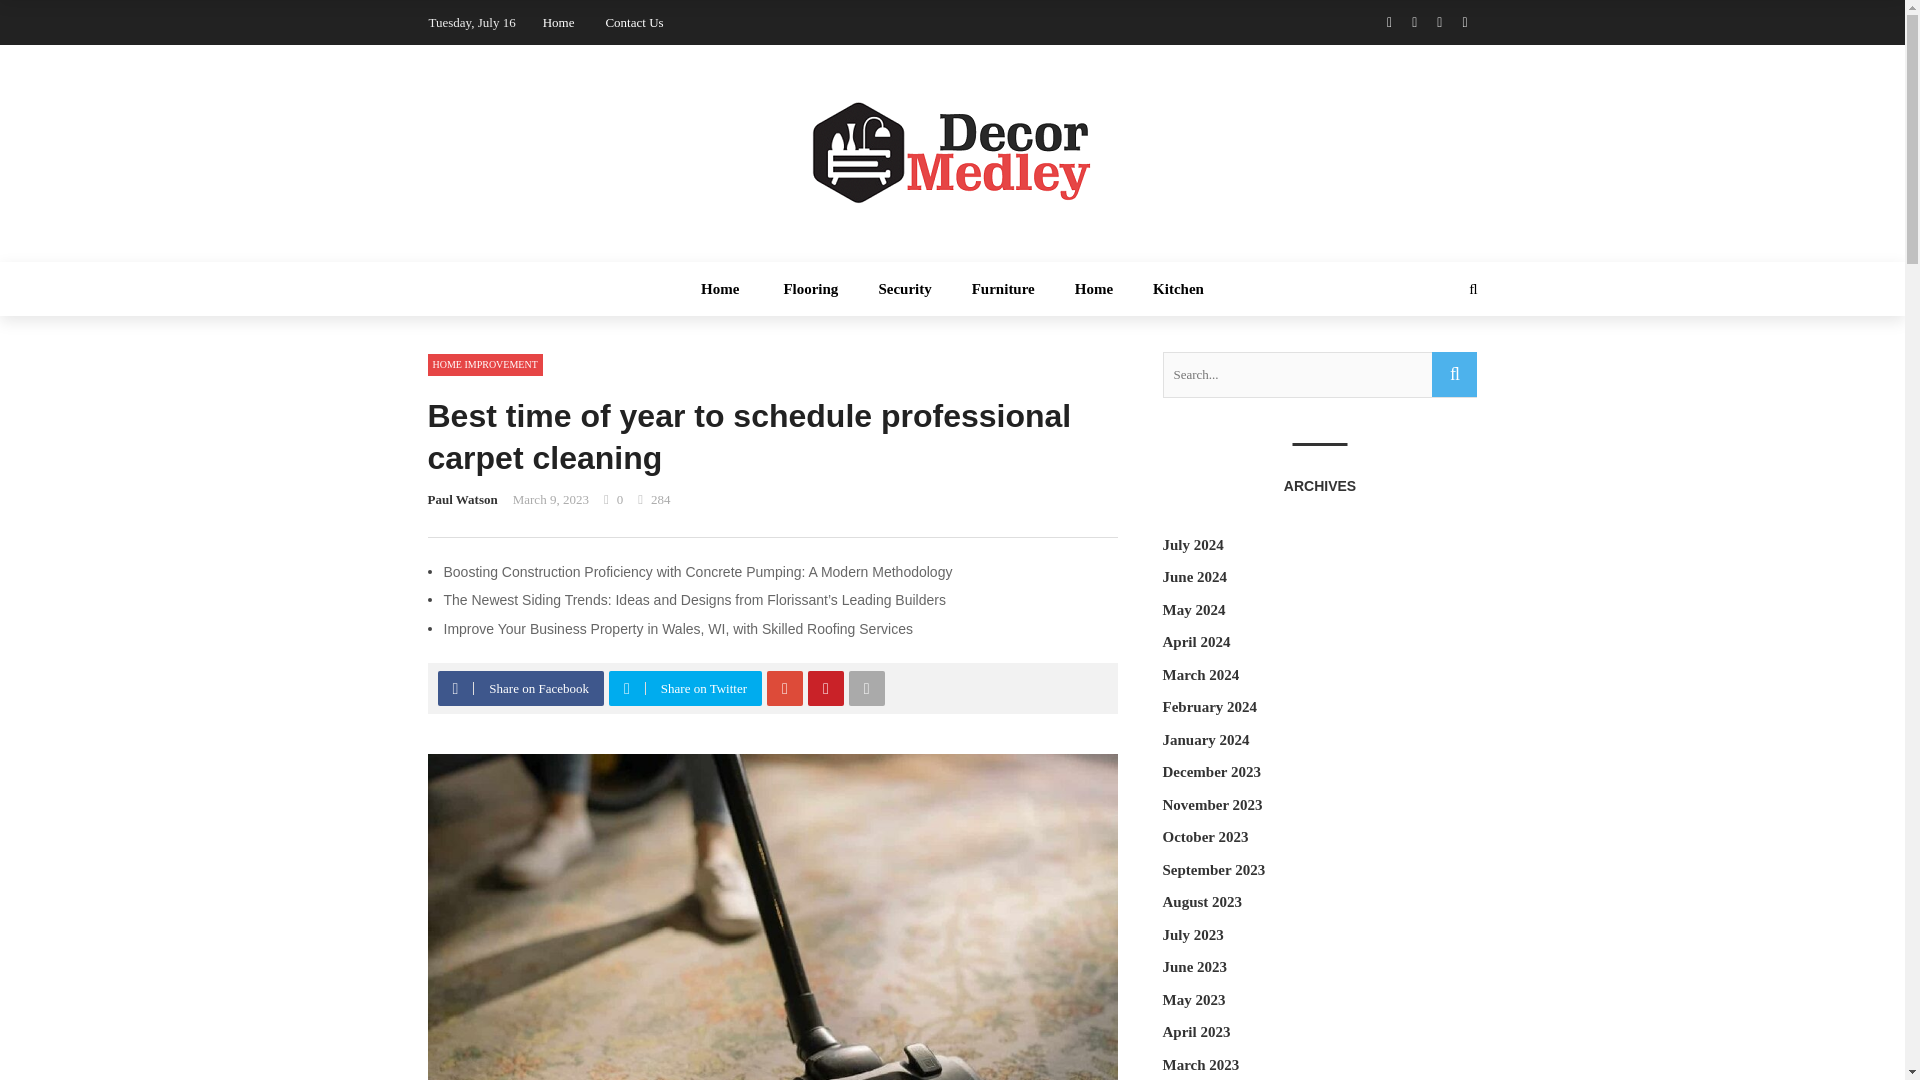 Image resolution: width=1920 pixels, height=1080 pixels. I want to click on HOME IMPROVEMENT, so click(486, 364).